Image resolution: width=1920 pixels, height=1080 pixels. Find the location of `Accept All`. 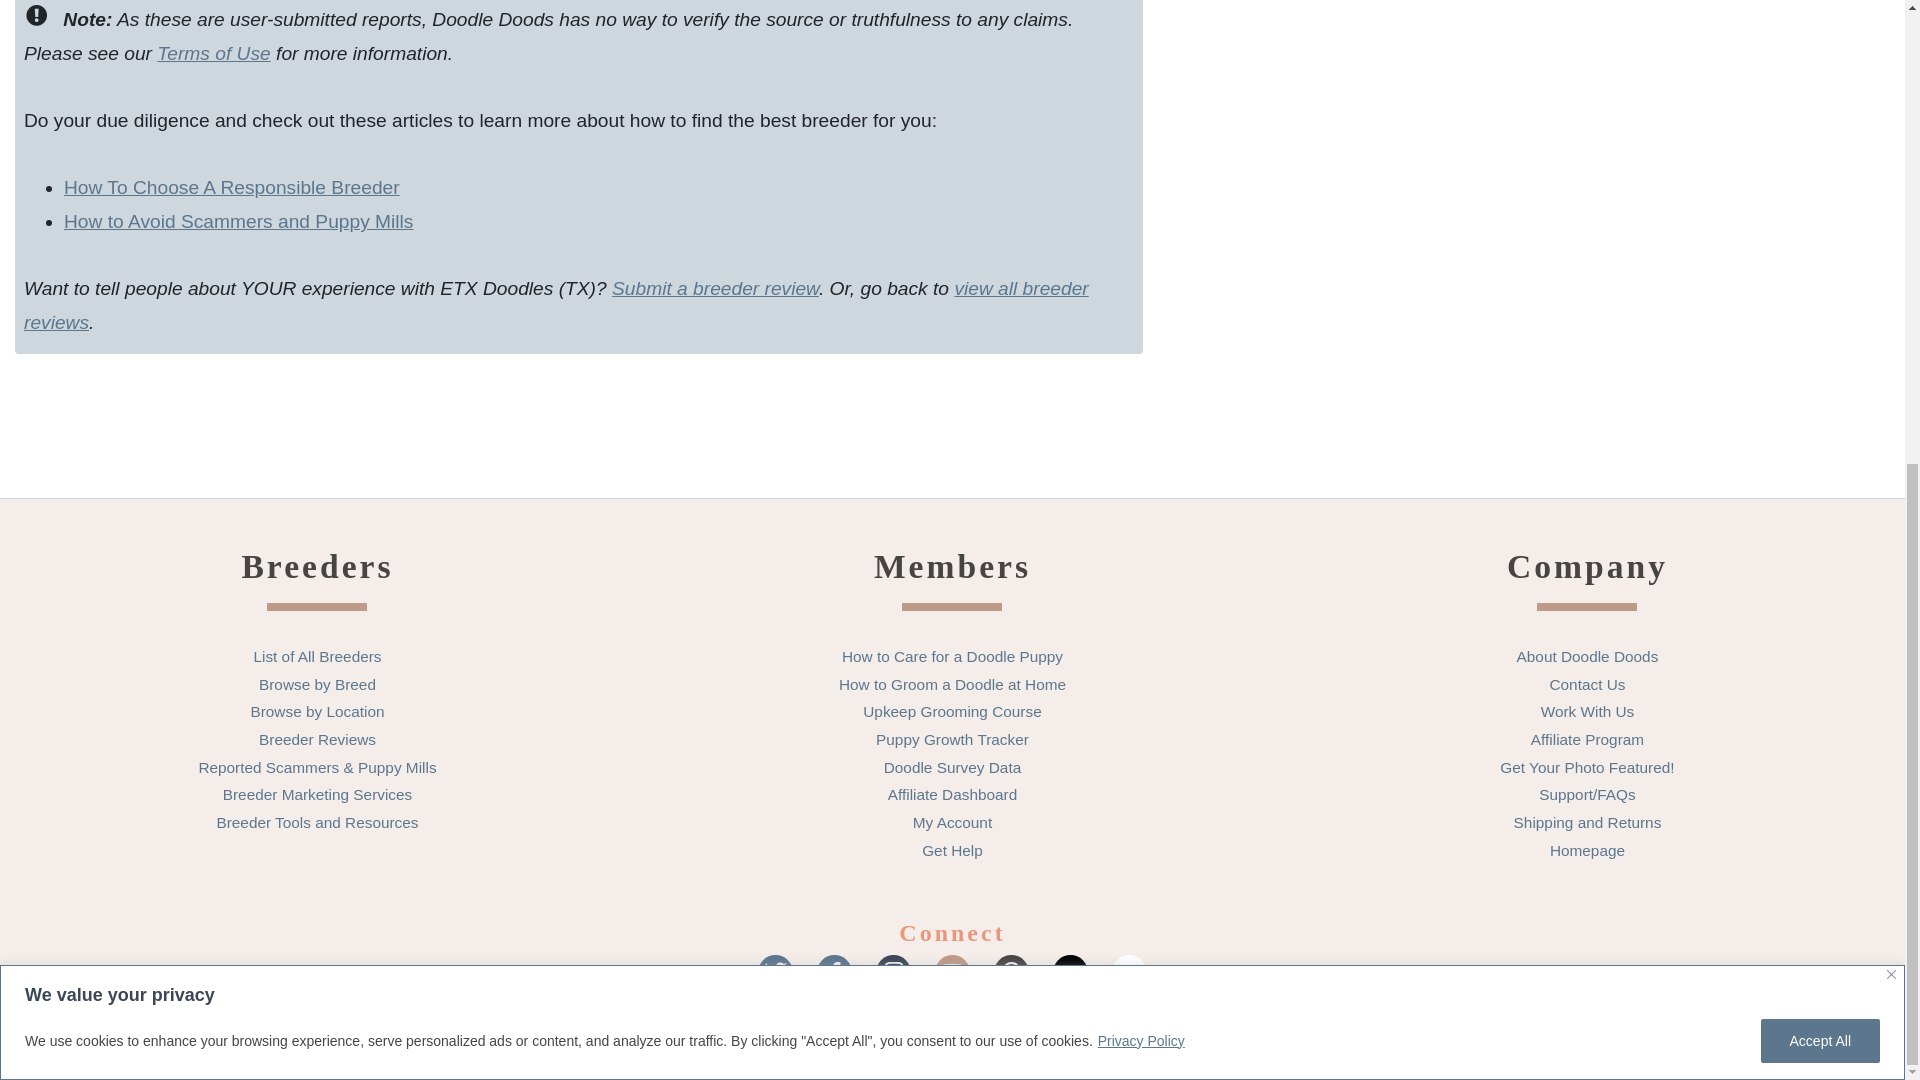

Accept All is located at coordinates (1820, 231).